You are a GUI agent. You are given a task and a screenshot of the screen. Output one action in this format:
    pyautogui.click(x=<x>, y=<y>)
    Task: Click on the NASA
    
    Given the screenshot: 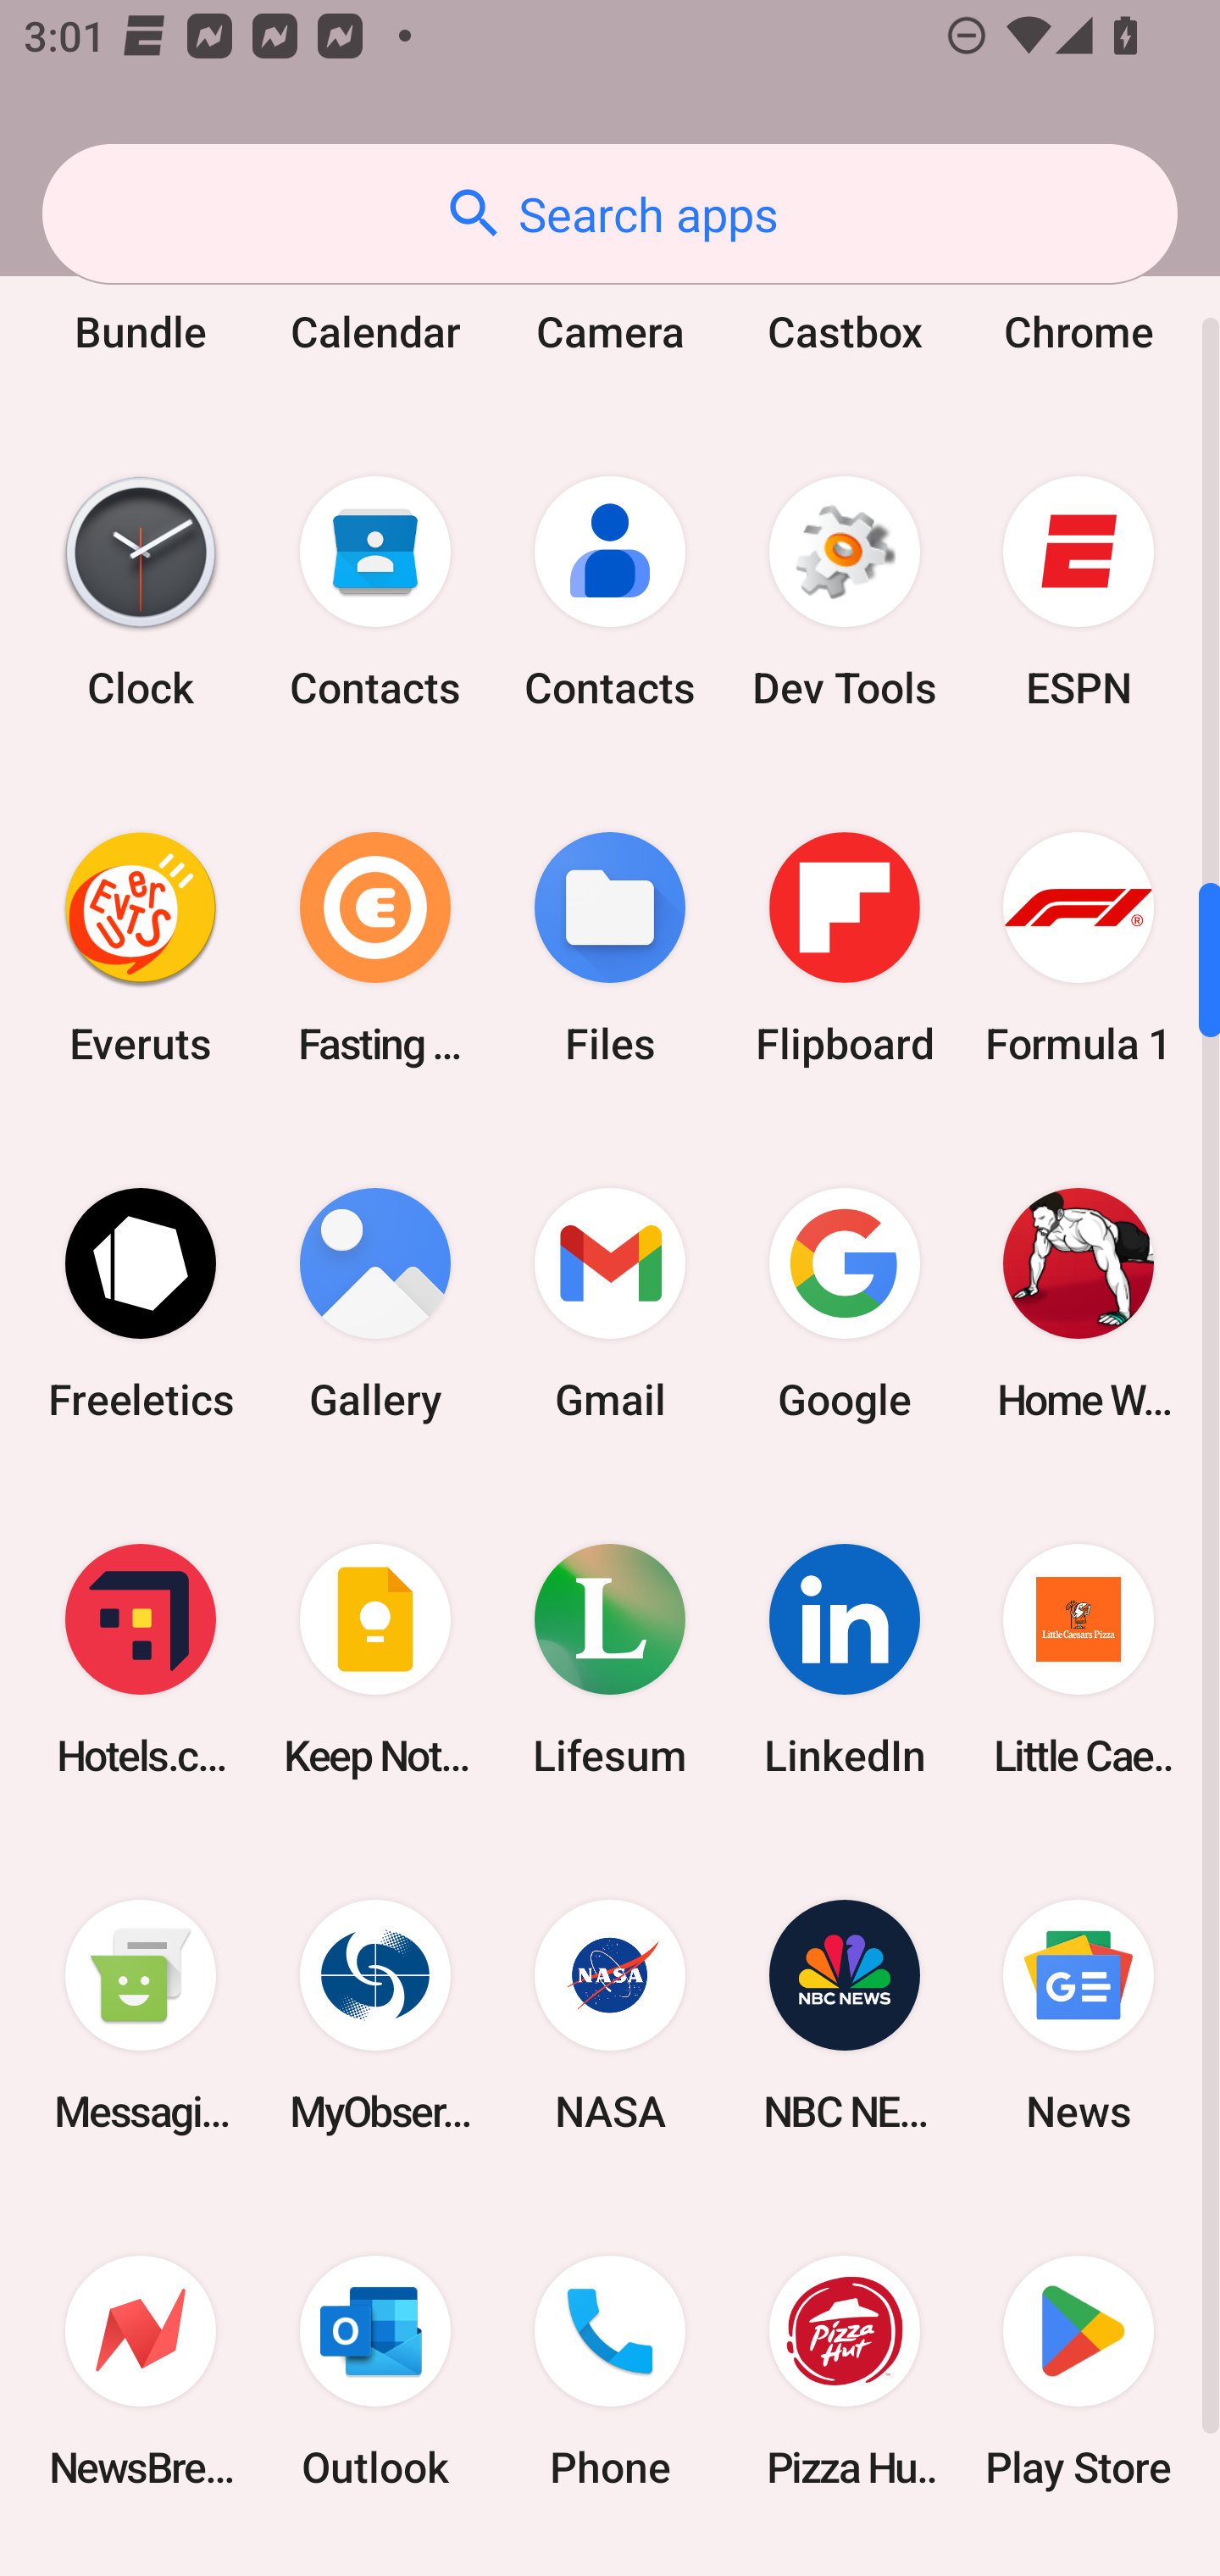 What is the action you would take?
    pyautogui.click(x=610, y=2015)
    